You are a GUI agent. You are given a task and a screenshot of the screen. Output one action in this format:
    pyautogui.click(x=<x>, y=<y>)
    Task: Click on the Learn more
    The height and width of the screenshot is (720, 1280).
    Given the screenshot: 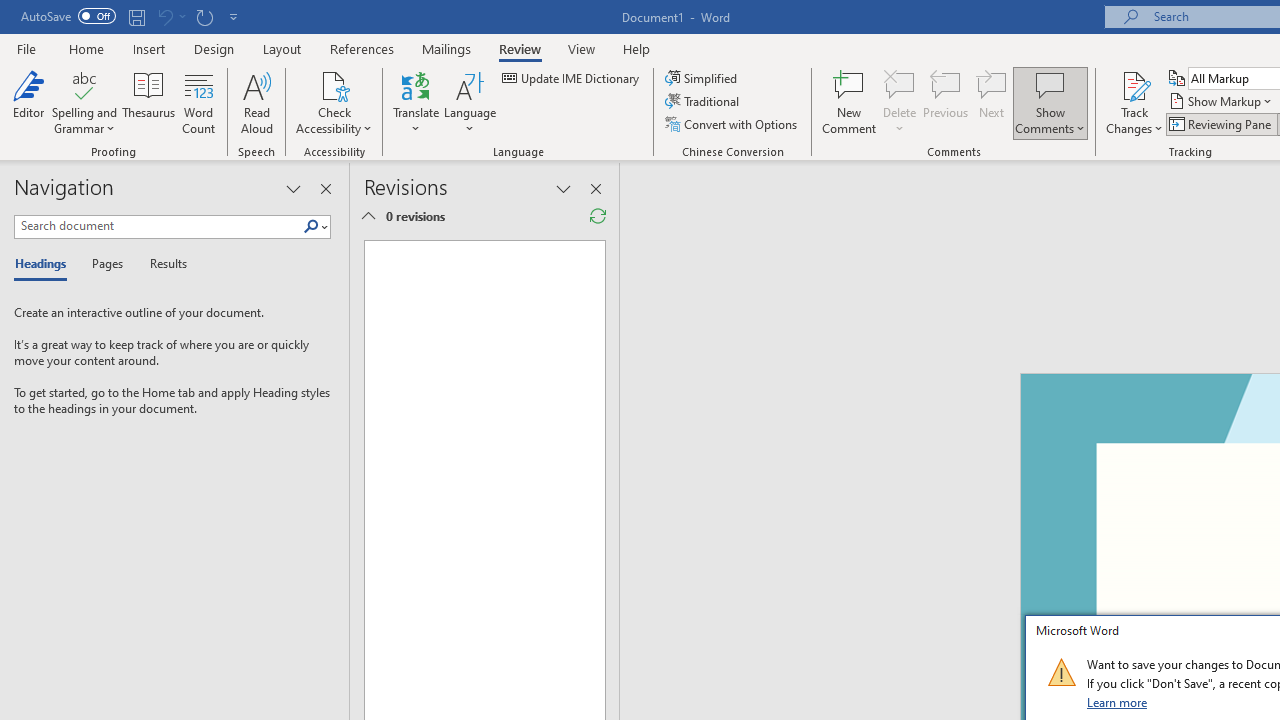 What is the action you would take?
    pyautogui.click(x=1118, y=702)
    